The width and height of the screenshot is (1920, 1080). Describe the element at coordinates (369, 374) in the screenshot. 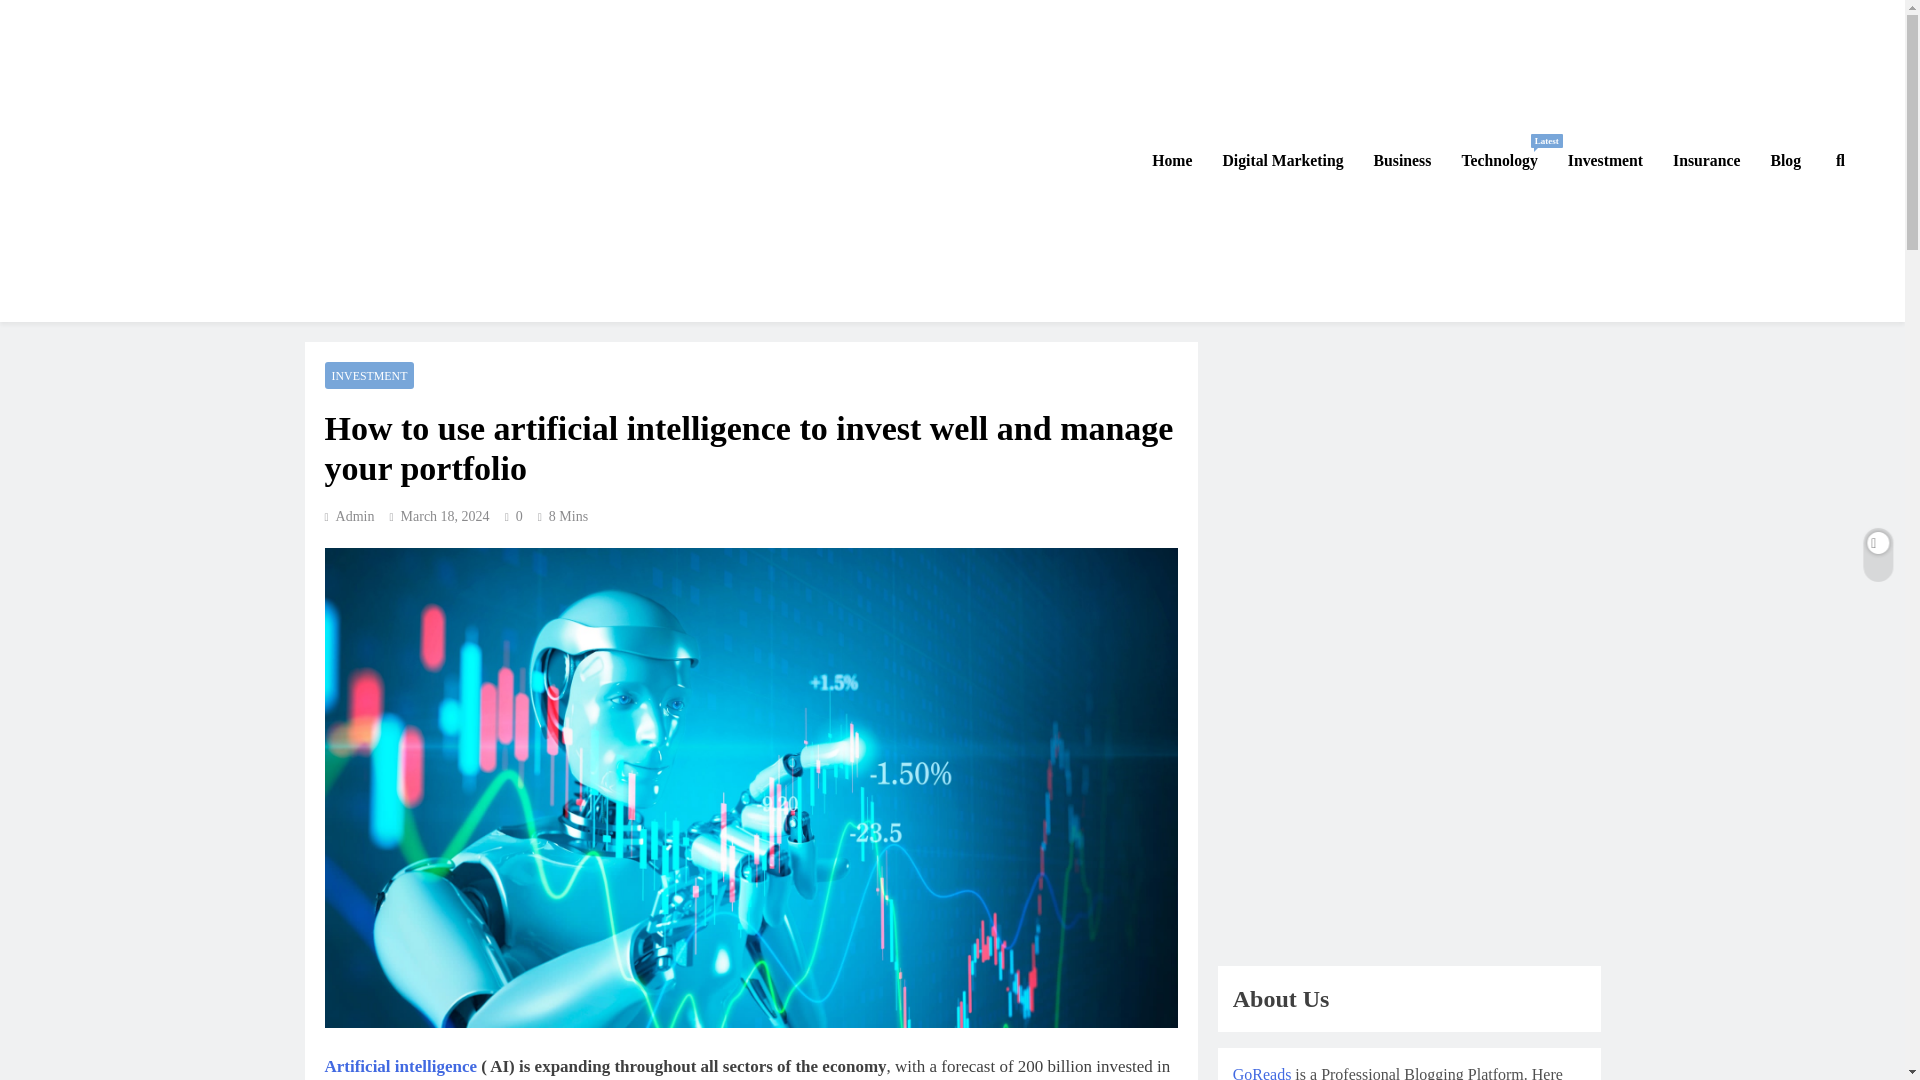

I see `Blog` at that location.